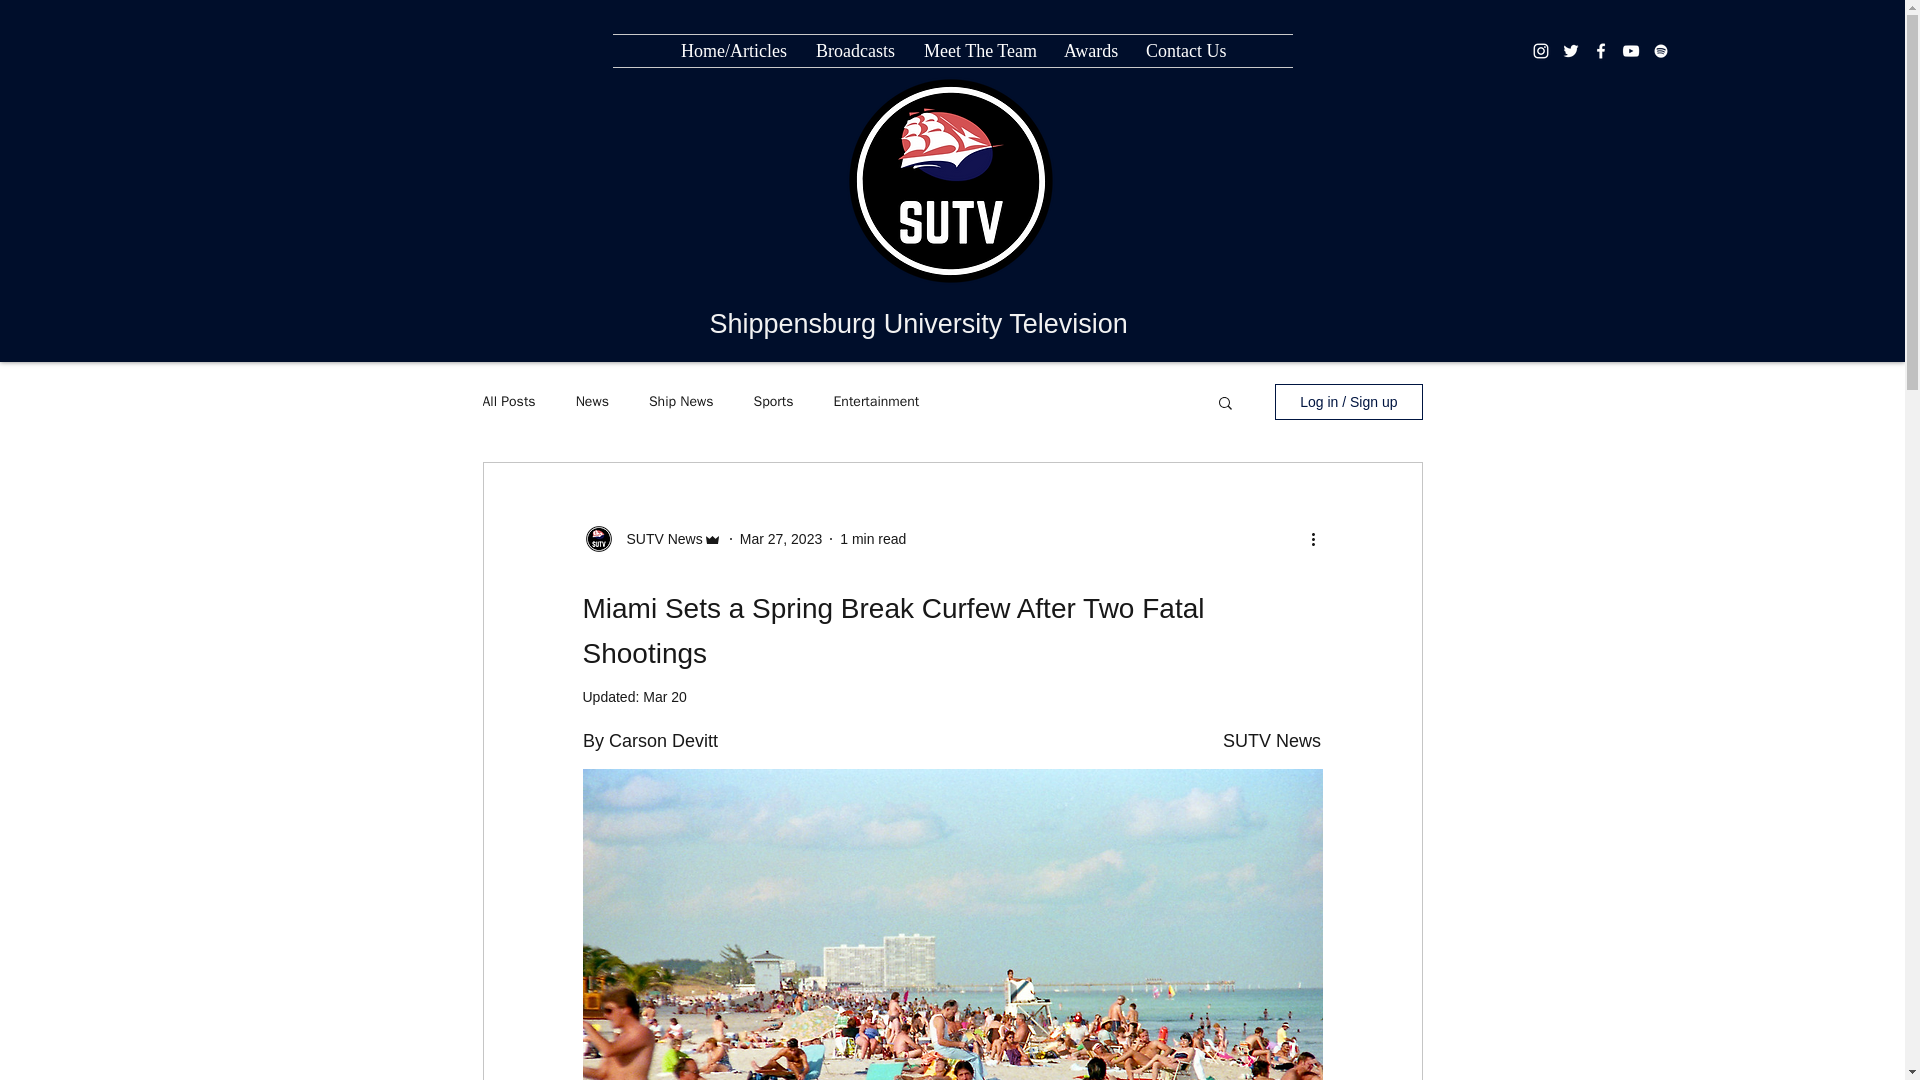 The image size is (1920, 1080). Describe the element at coordinates (774, 402) in the screenshot. I see `Sports` at that location.